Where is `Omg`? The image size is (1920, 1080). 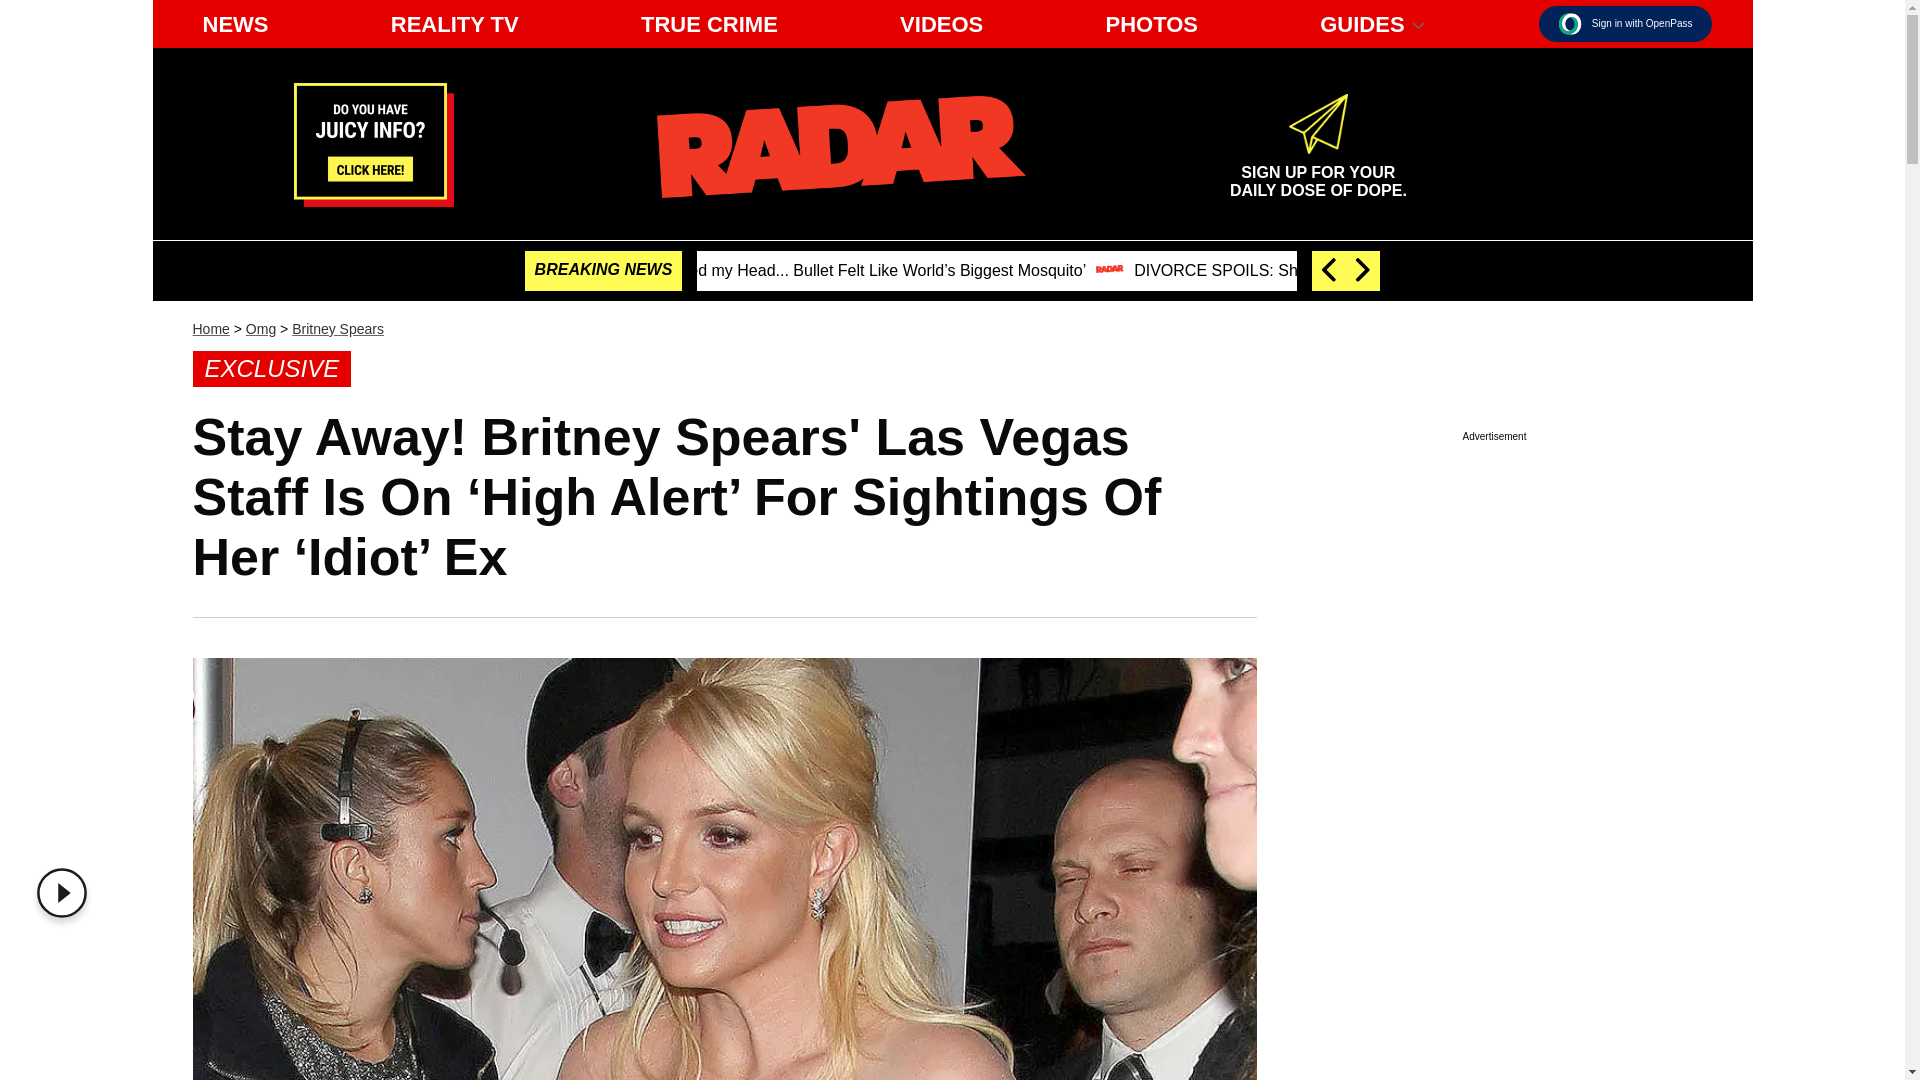
Omg is located at coordinates (840, 146).